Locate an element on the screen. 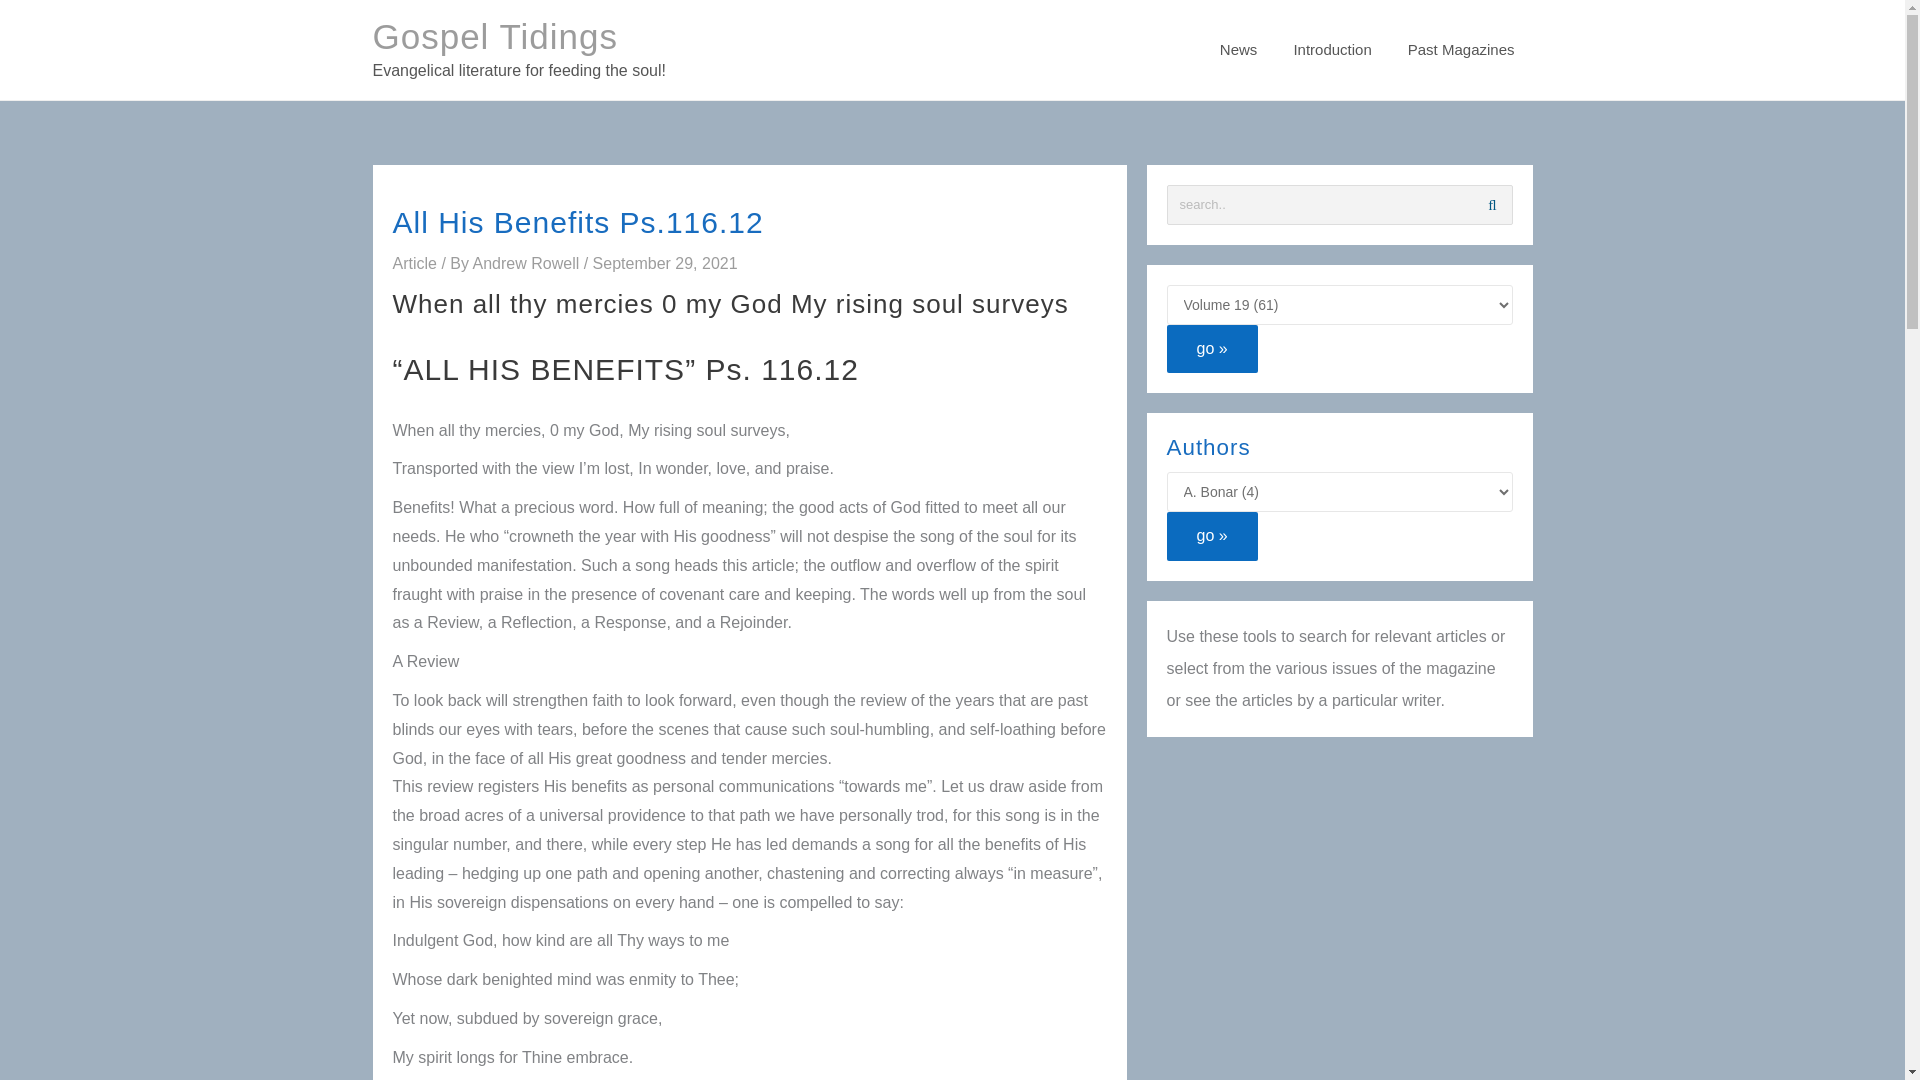 Image resolution: width=1920 pixels, height=1080 pixels. Article is located at coordinates (413, 263).